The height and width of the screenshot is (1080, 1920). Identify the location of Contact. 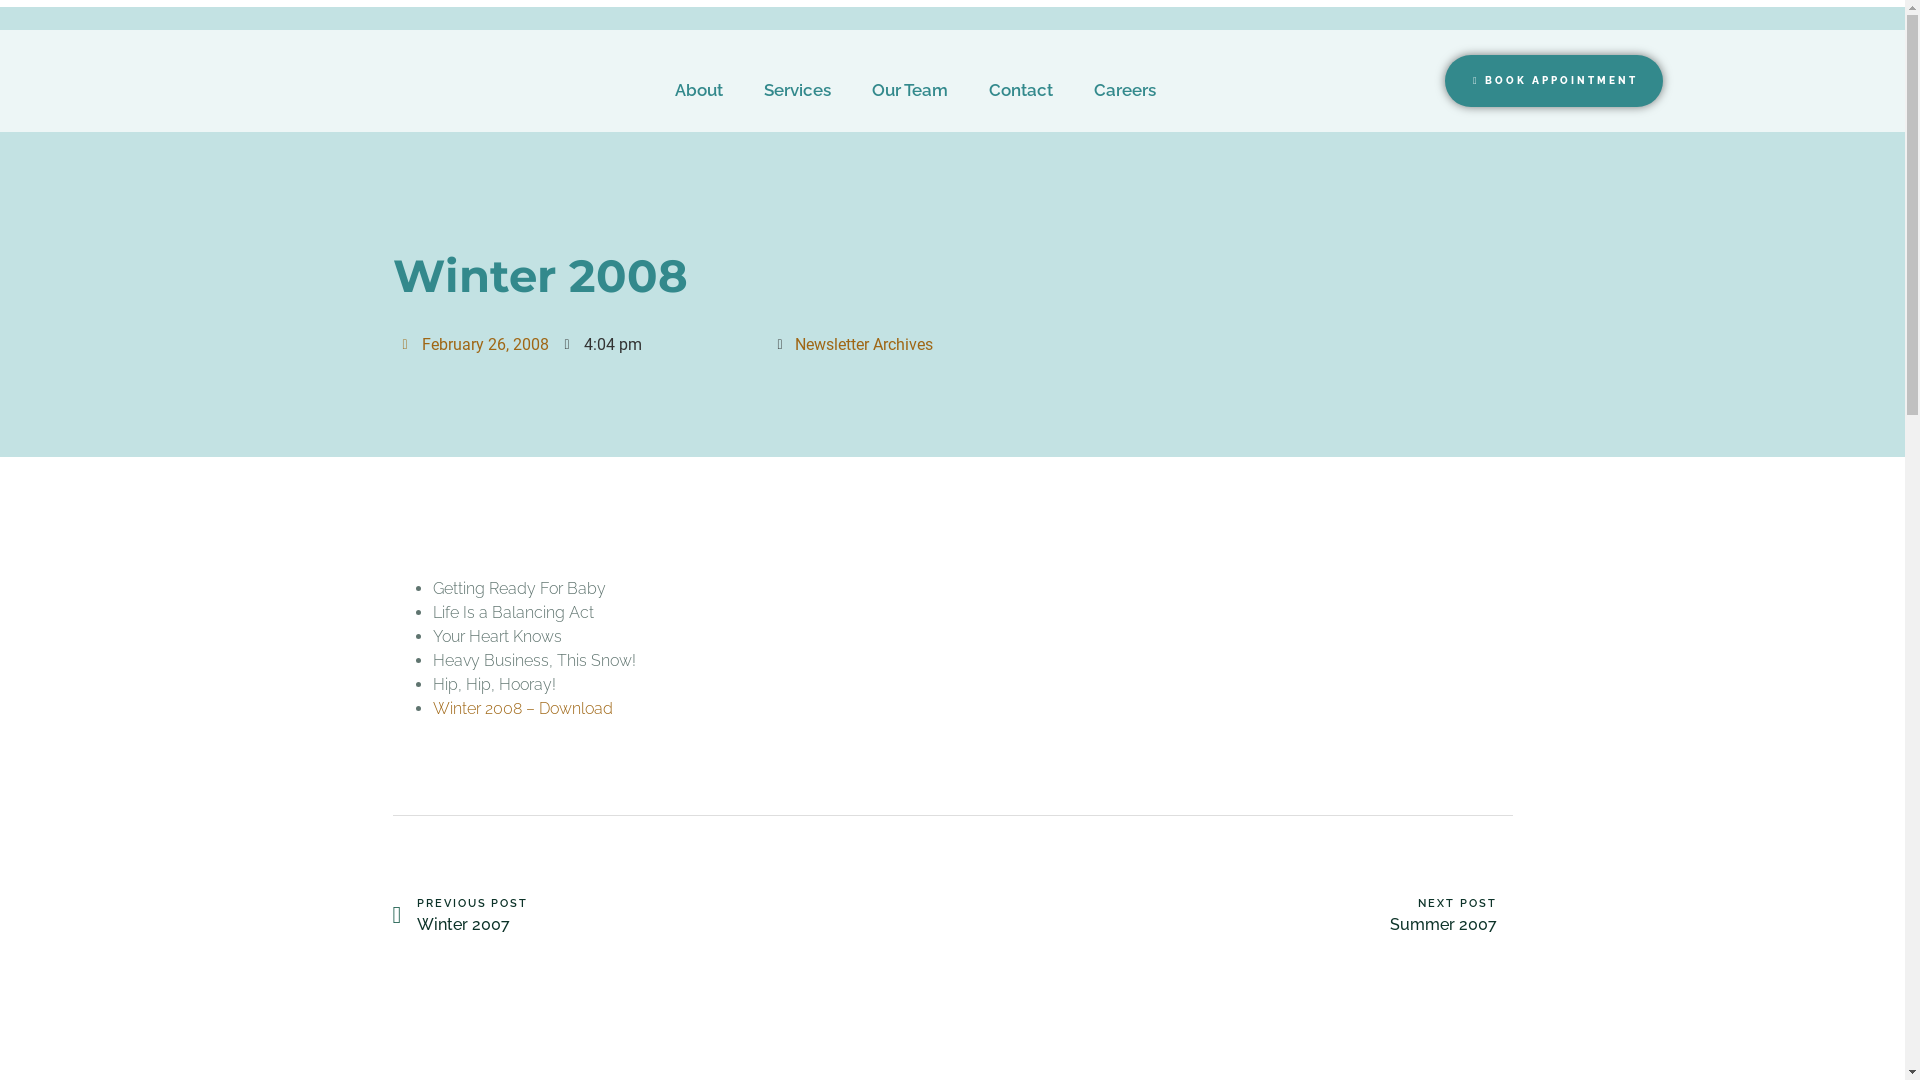
(1021, 90).